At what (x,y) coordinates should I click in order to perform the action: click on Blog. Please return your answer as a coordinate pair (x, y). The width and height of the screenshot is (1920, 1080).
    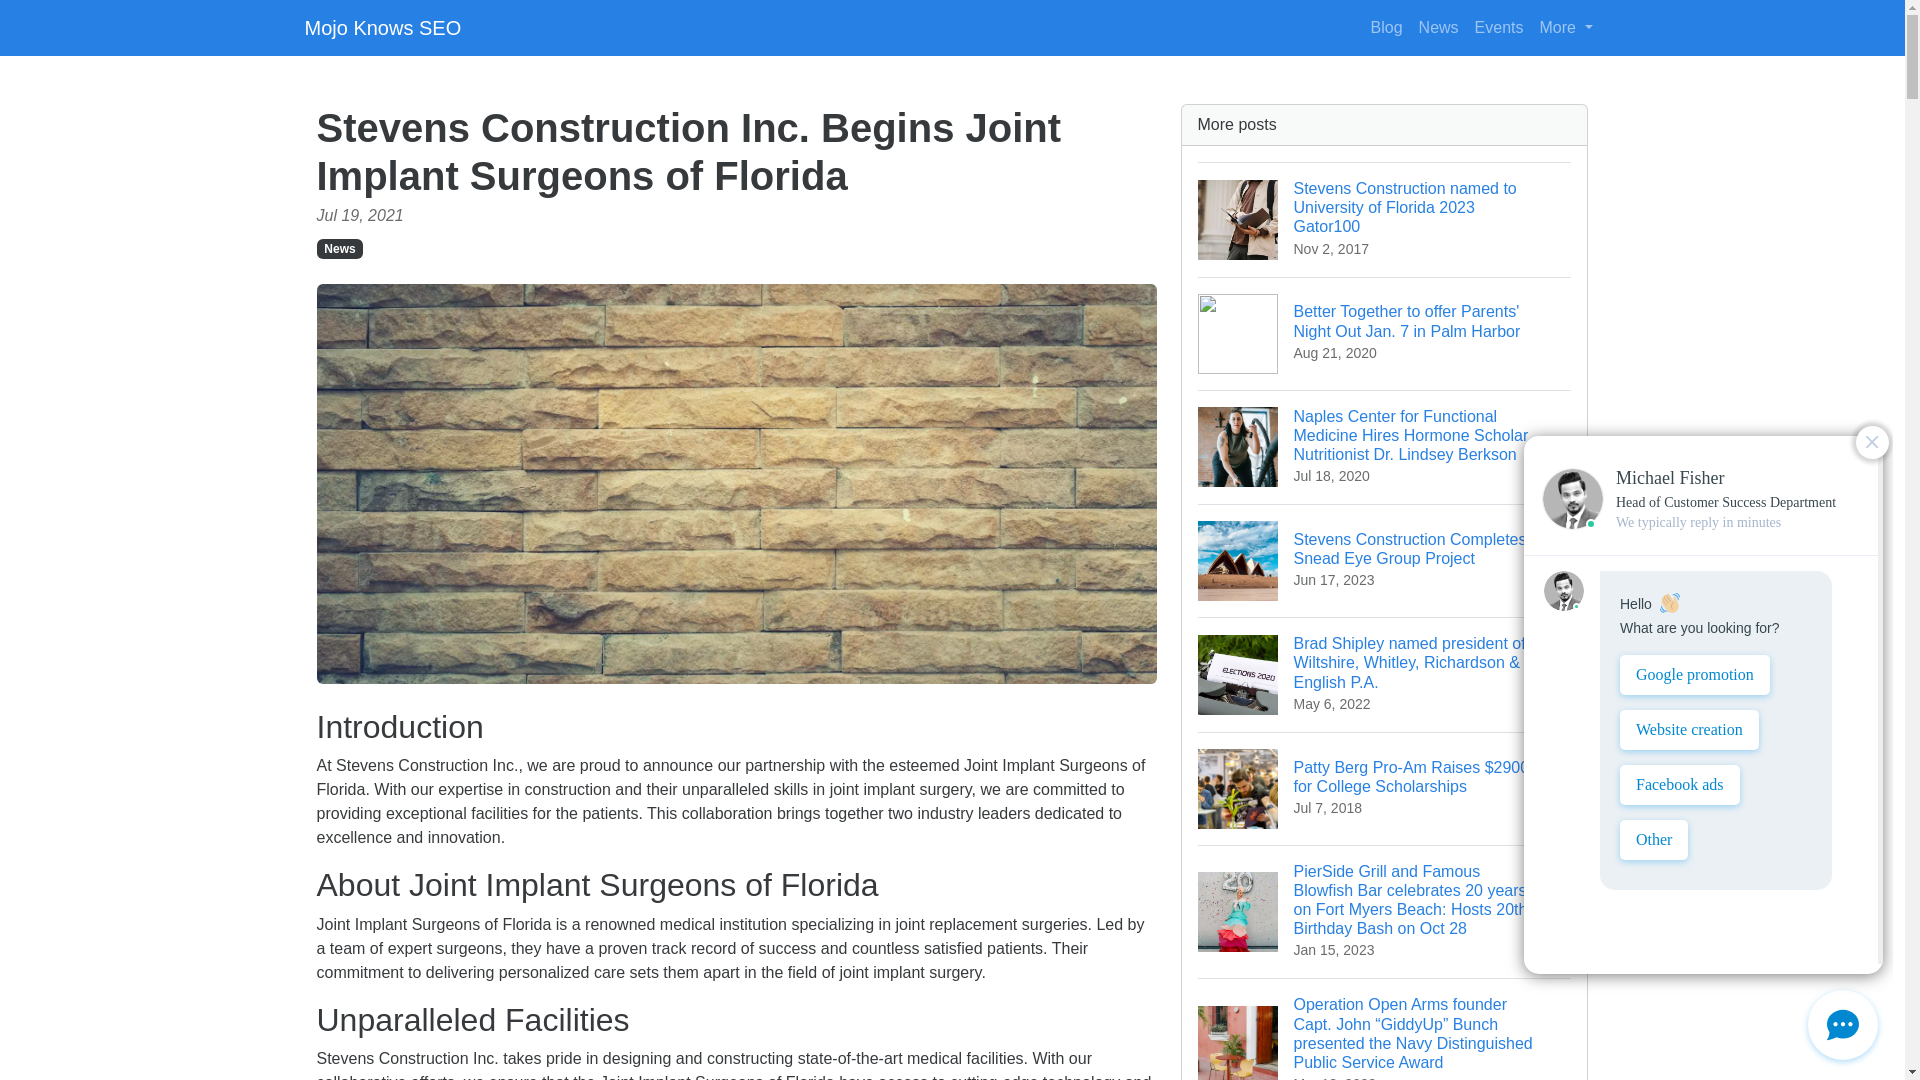
    Looking at the image, I should click on (1387, 27).